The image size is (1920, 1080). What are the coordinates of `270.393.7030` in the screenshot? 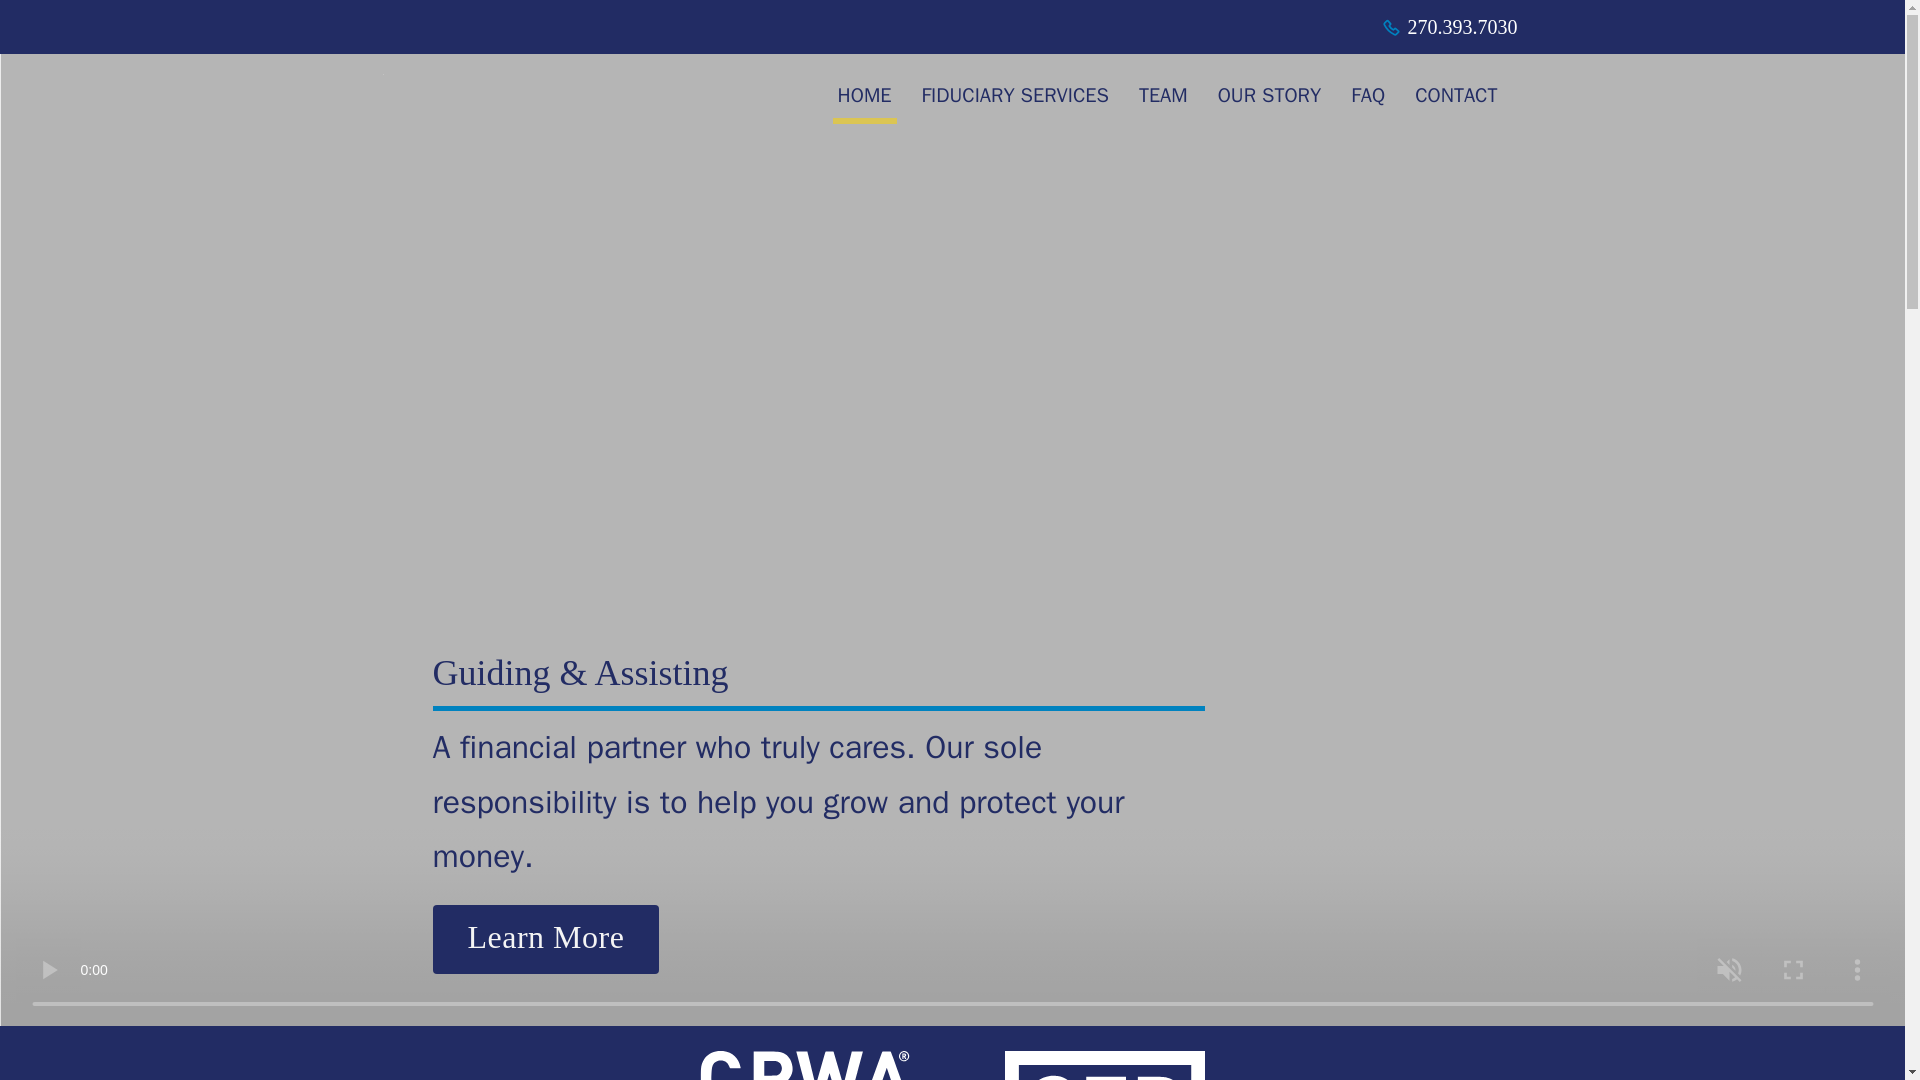 It's located at (1450, 26).